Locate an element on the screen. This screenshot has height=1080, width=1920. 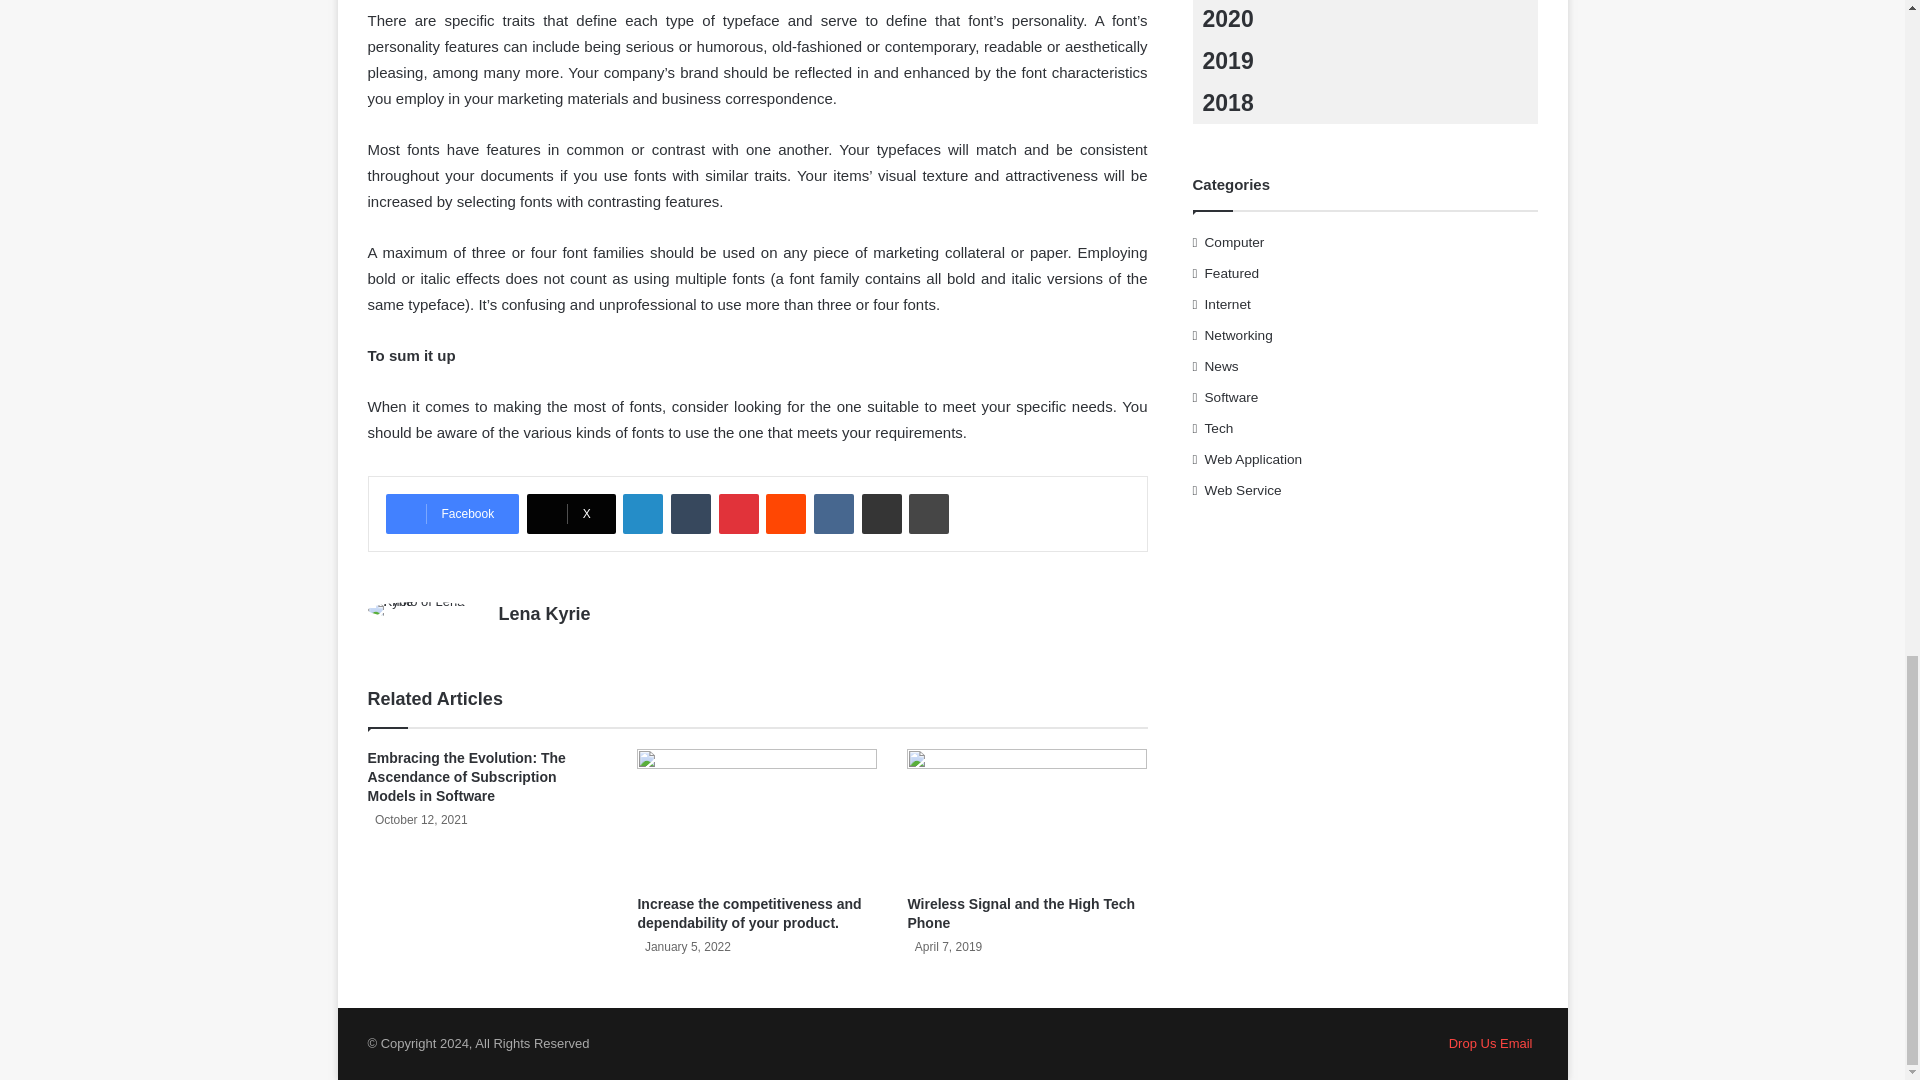
Pinterest is located at coordinates (738, 513).